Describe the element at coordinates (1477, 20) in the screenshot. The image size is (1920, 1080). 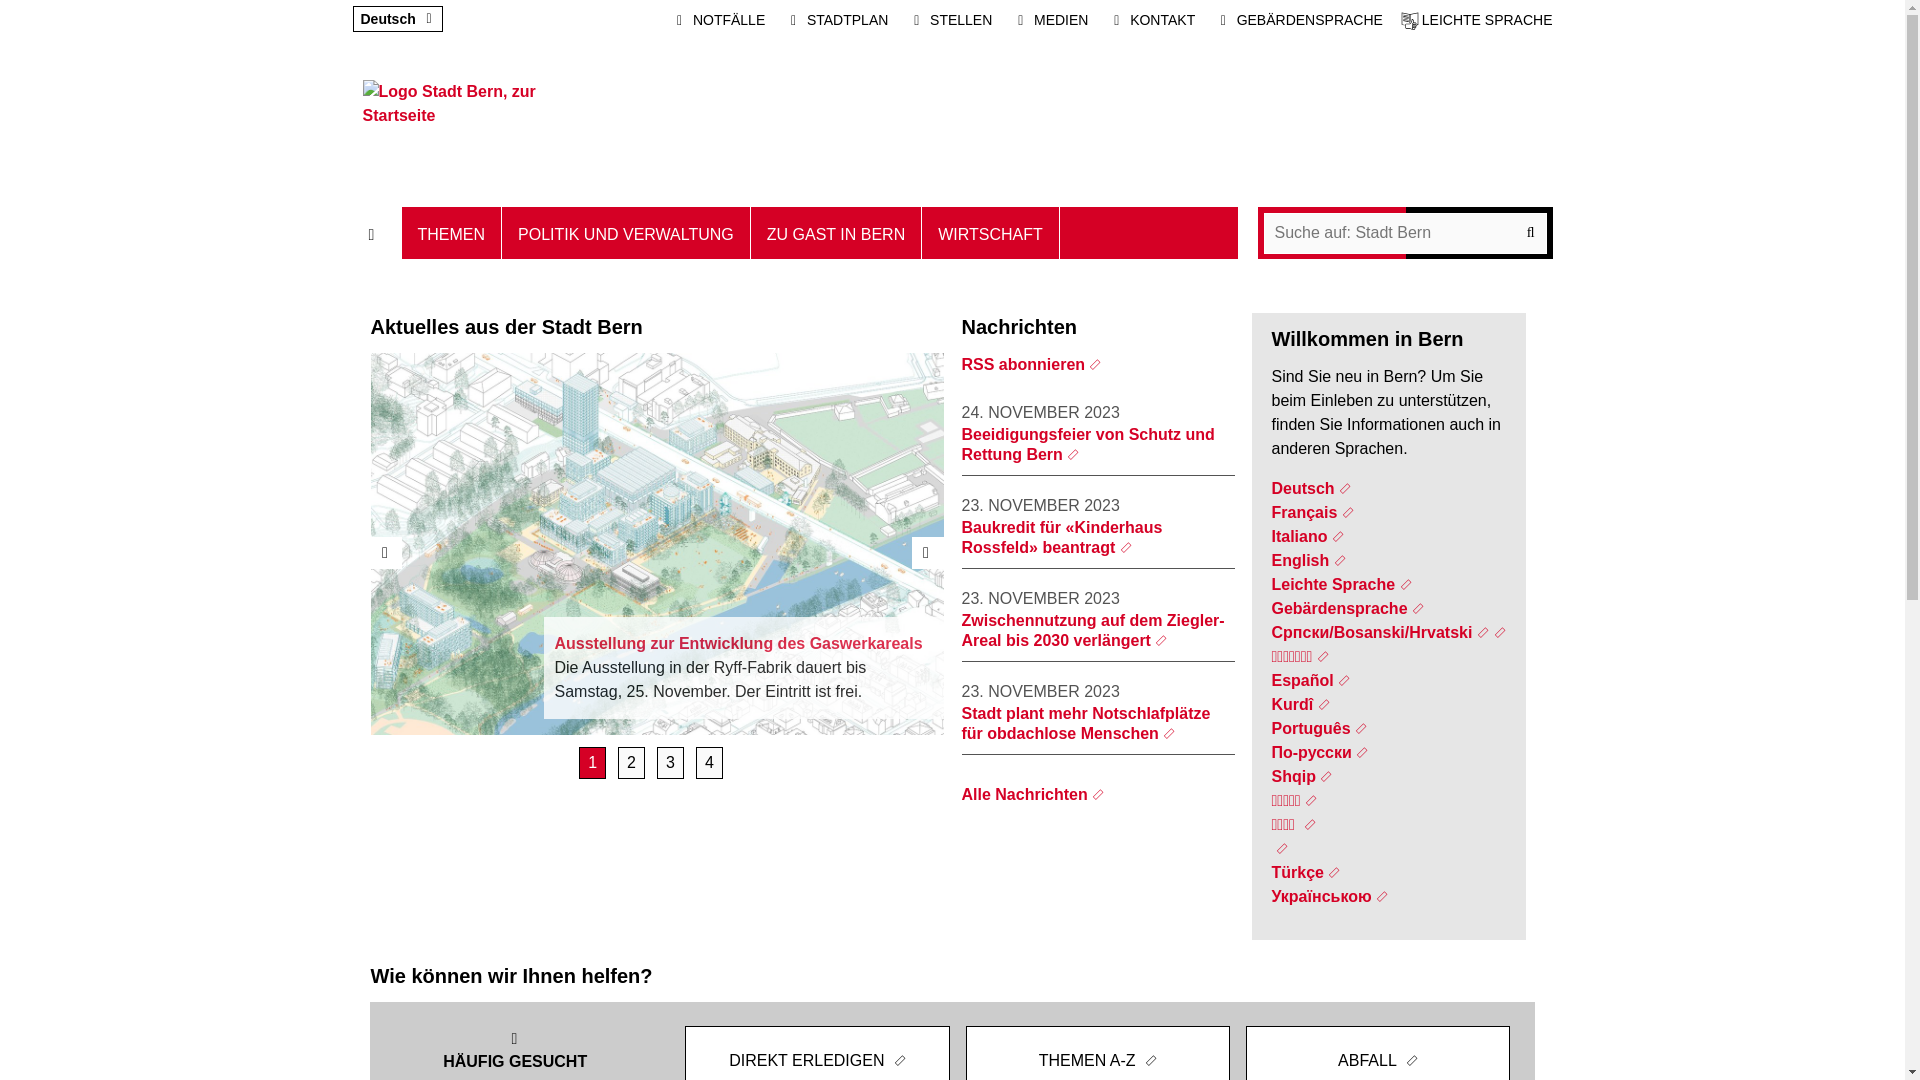
I see `LEICHTE SPRACHE` at that location.